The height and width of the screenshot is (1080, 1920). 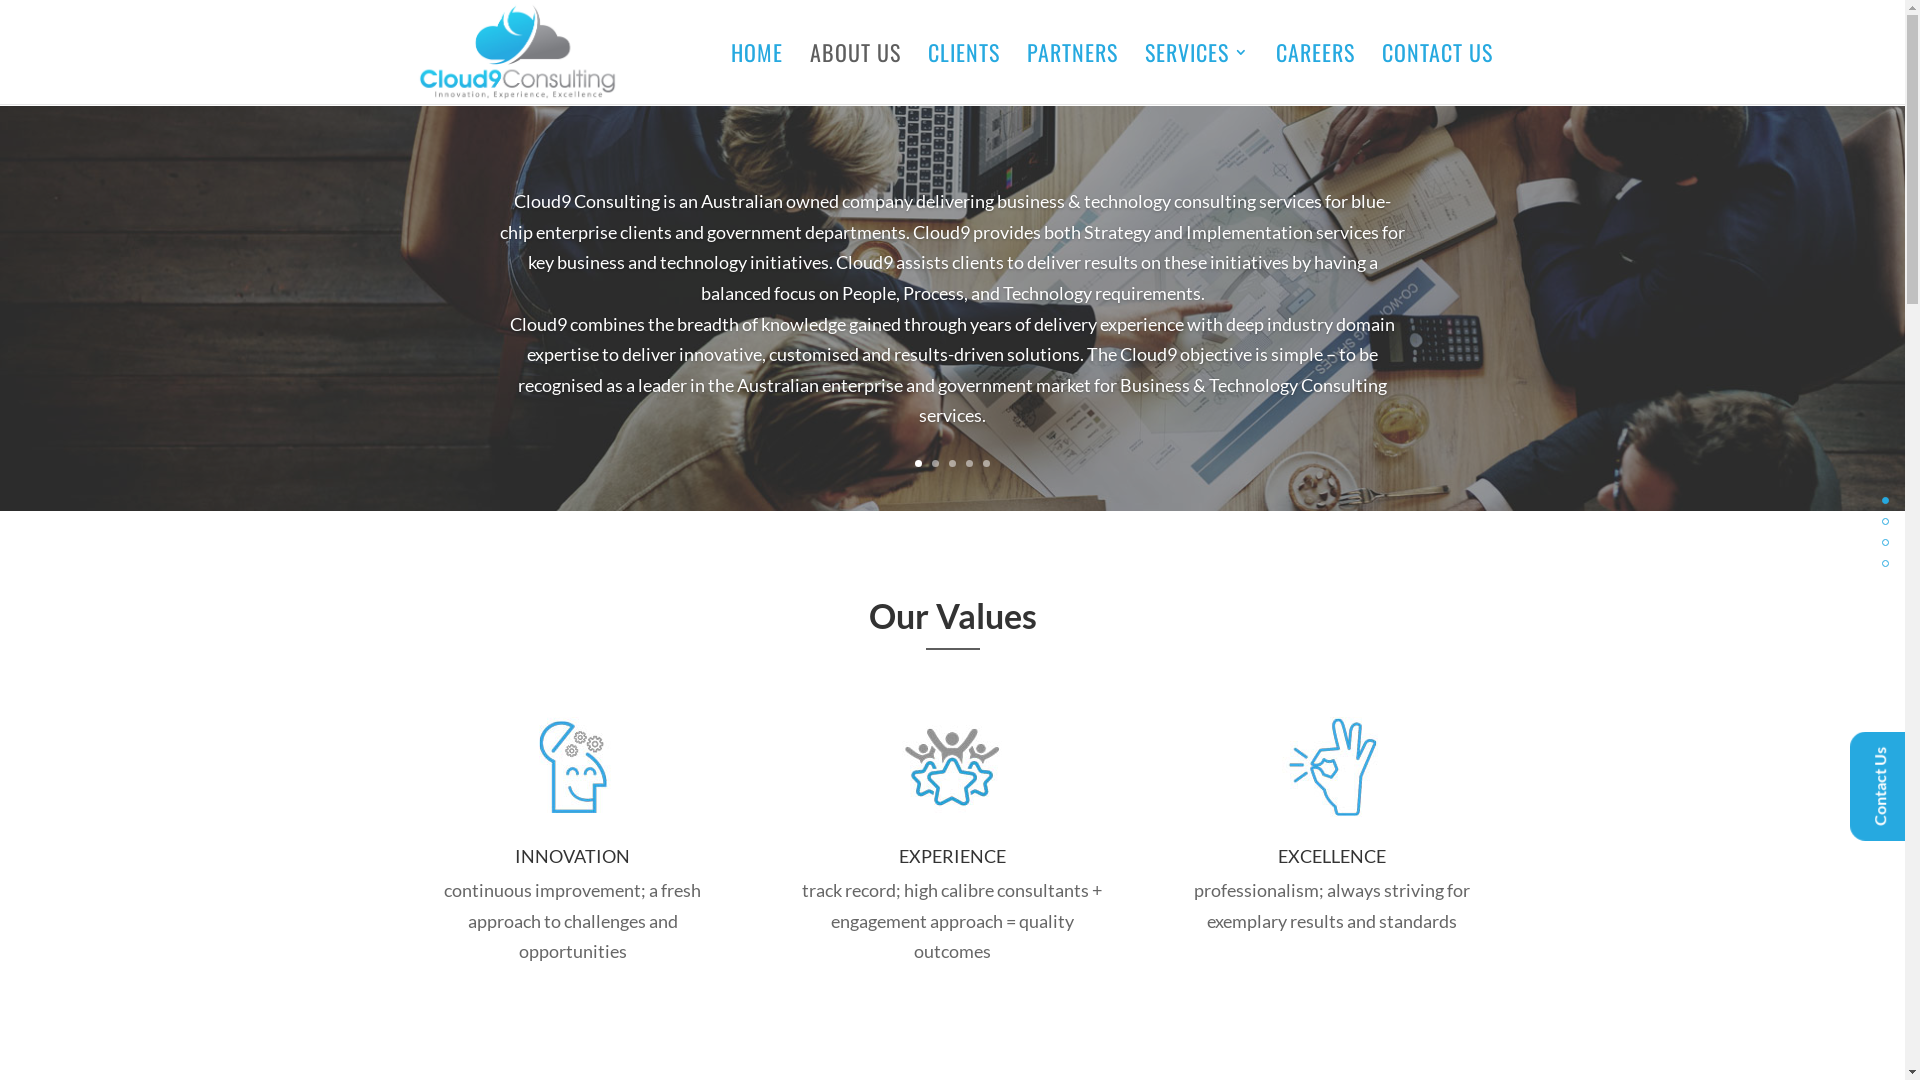 I want to click on 2, so click(x=1886, y=542).